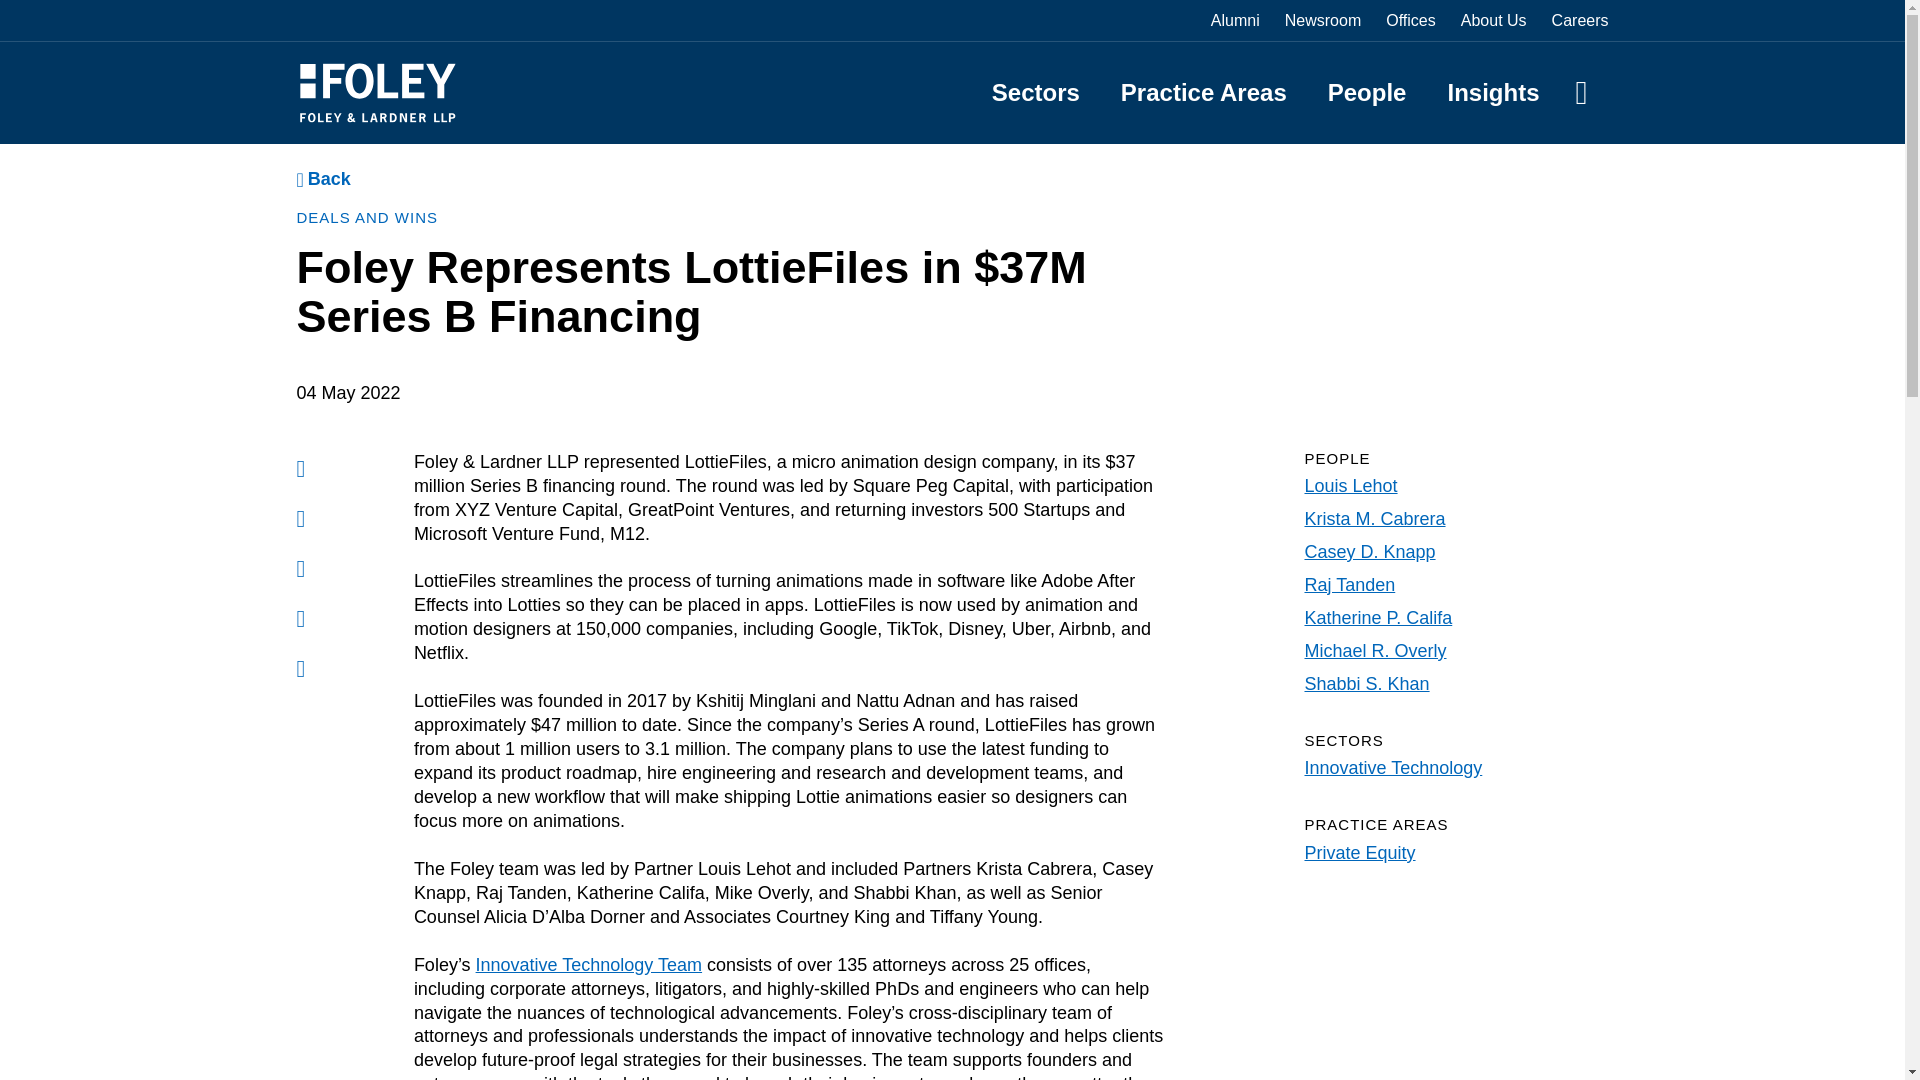 This screenshot has height=1080, width=1920. Describe the element at coordinates (1493, 92) in the screenshot. I see `Insights` at that location.